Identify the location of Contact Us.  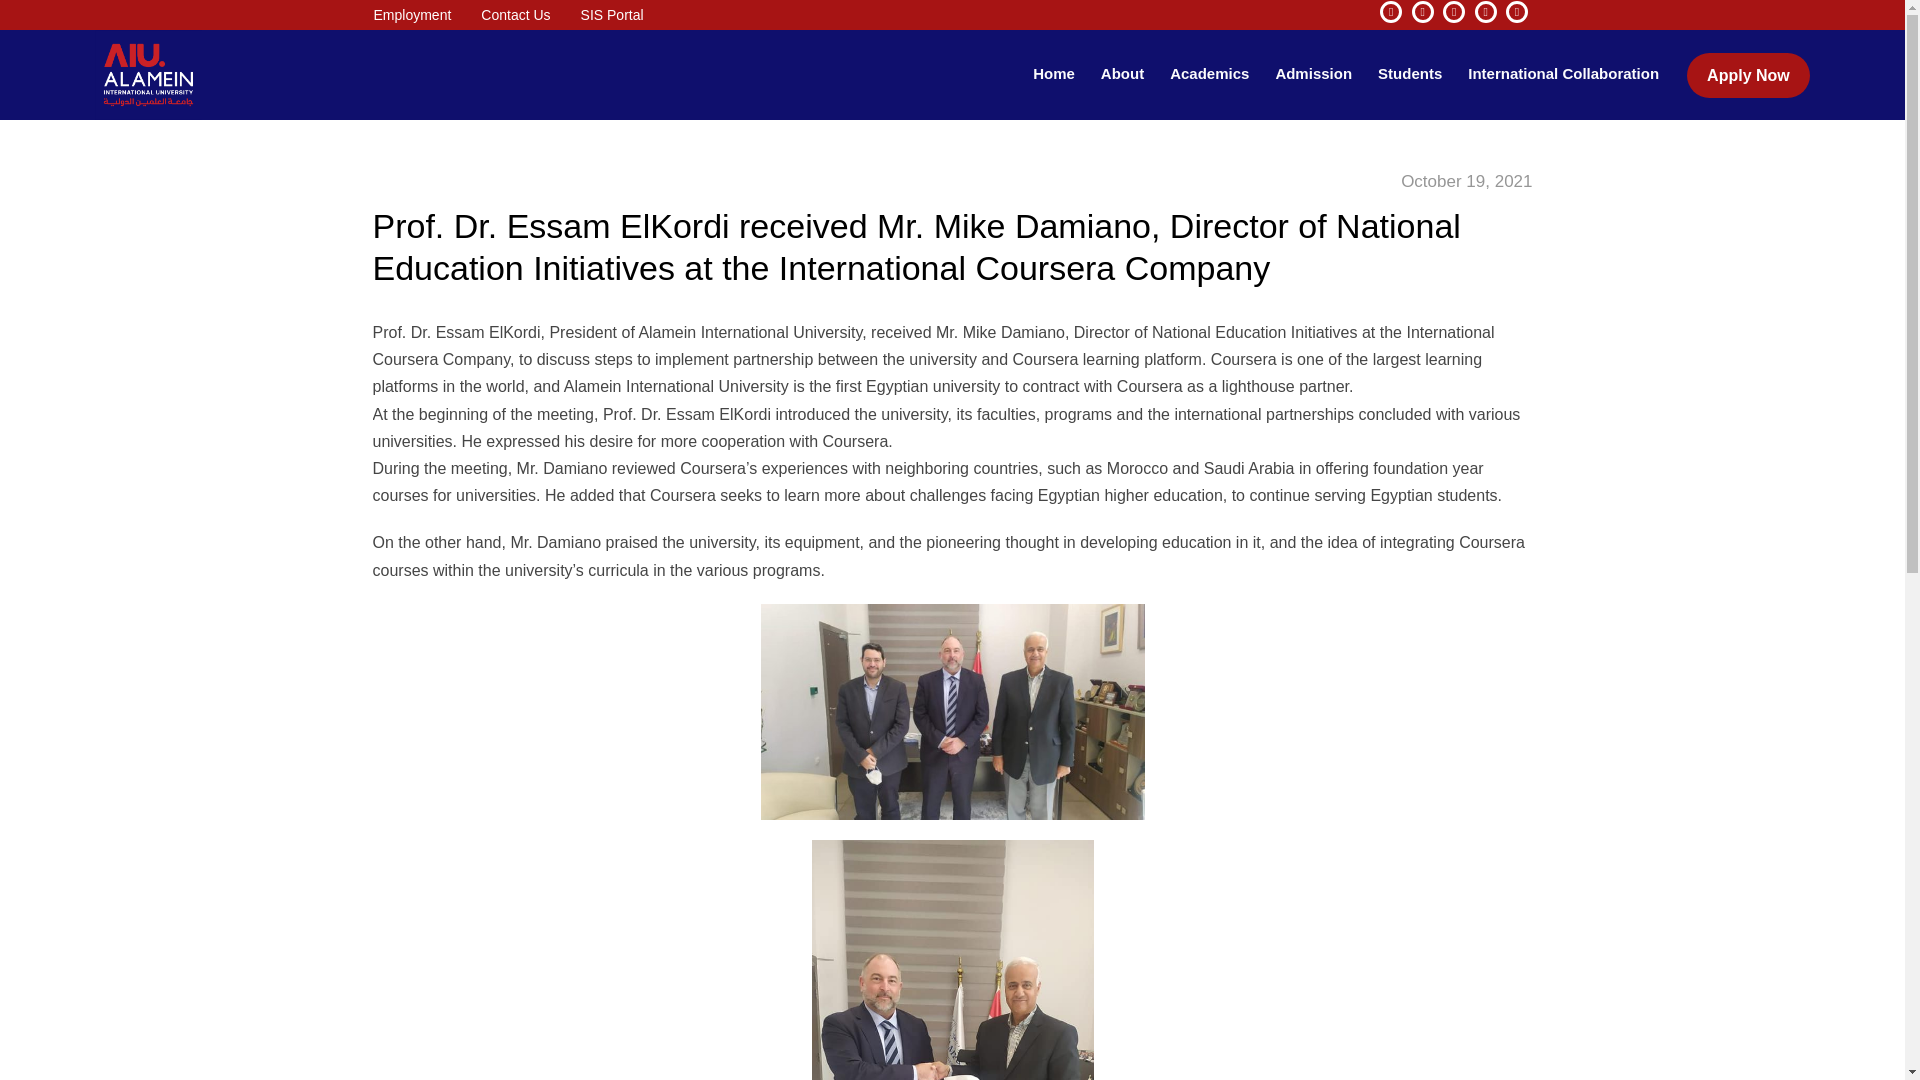
(515, 15).